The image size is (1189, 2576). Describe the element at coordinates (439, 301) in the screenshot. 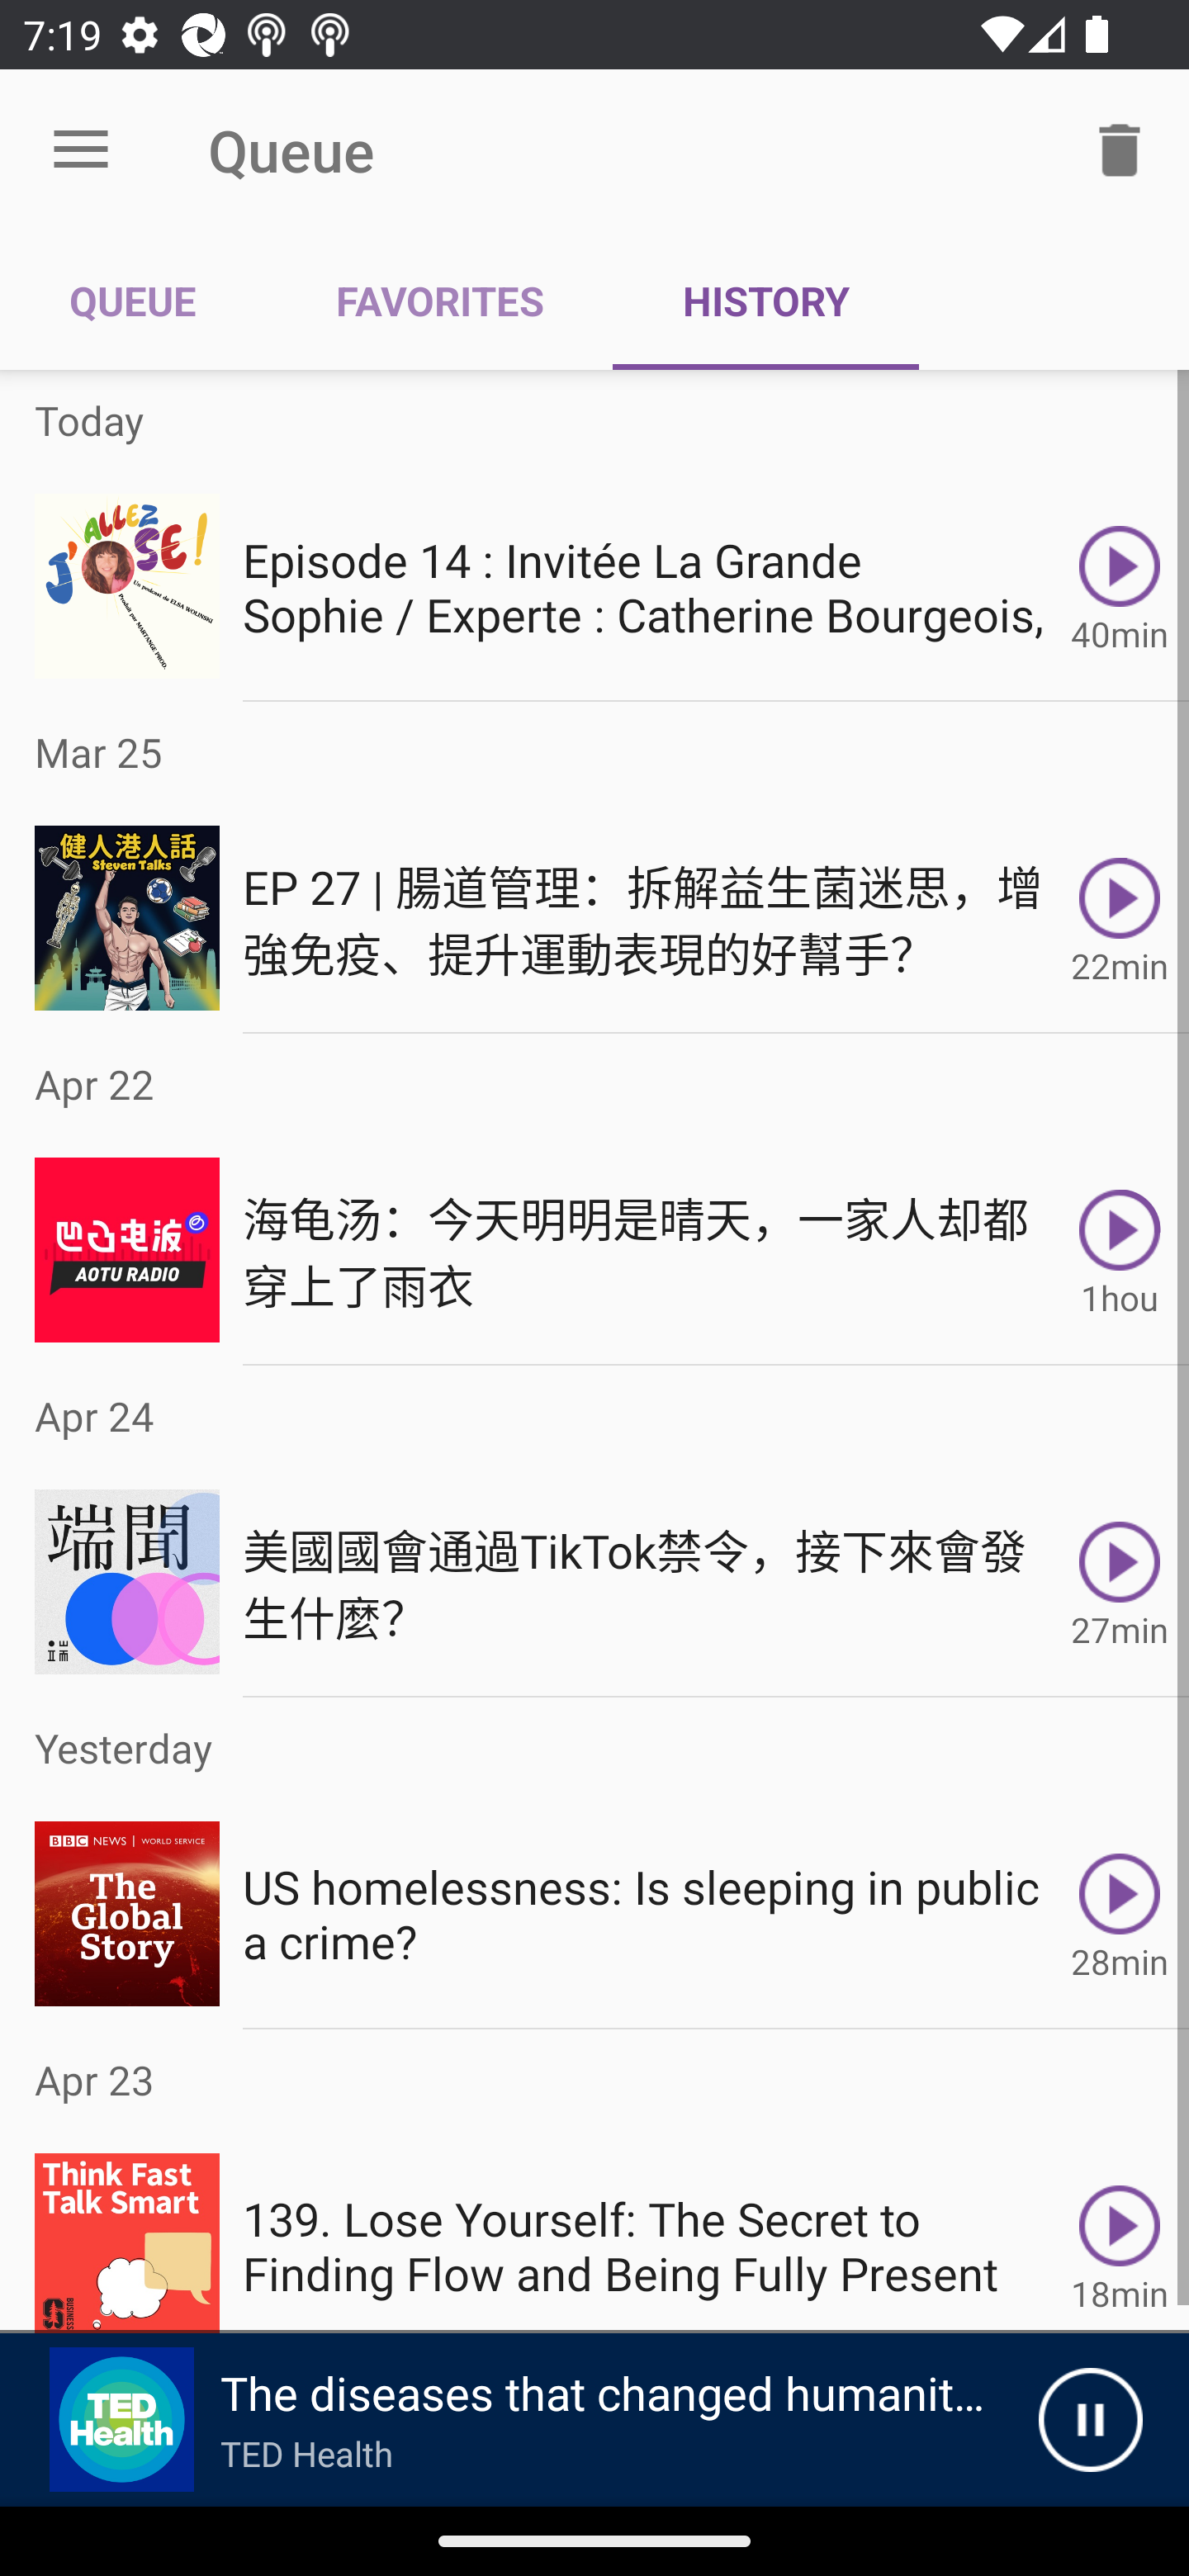

I see `FAVORITES` at that location.